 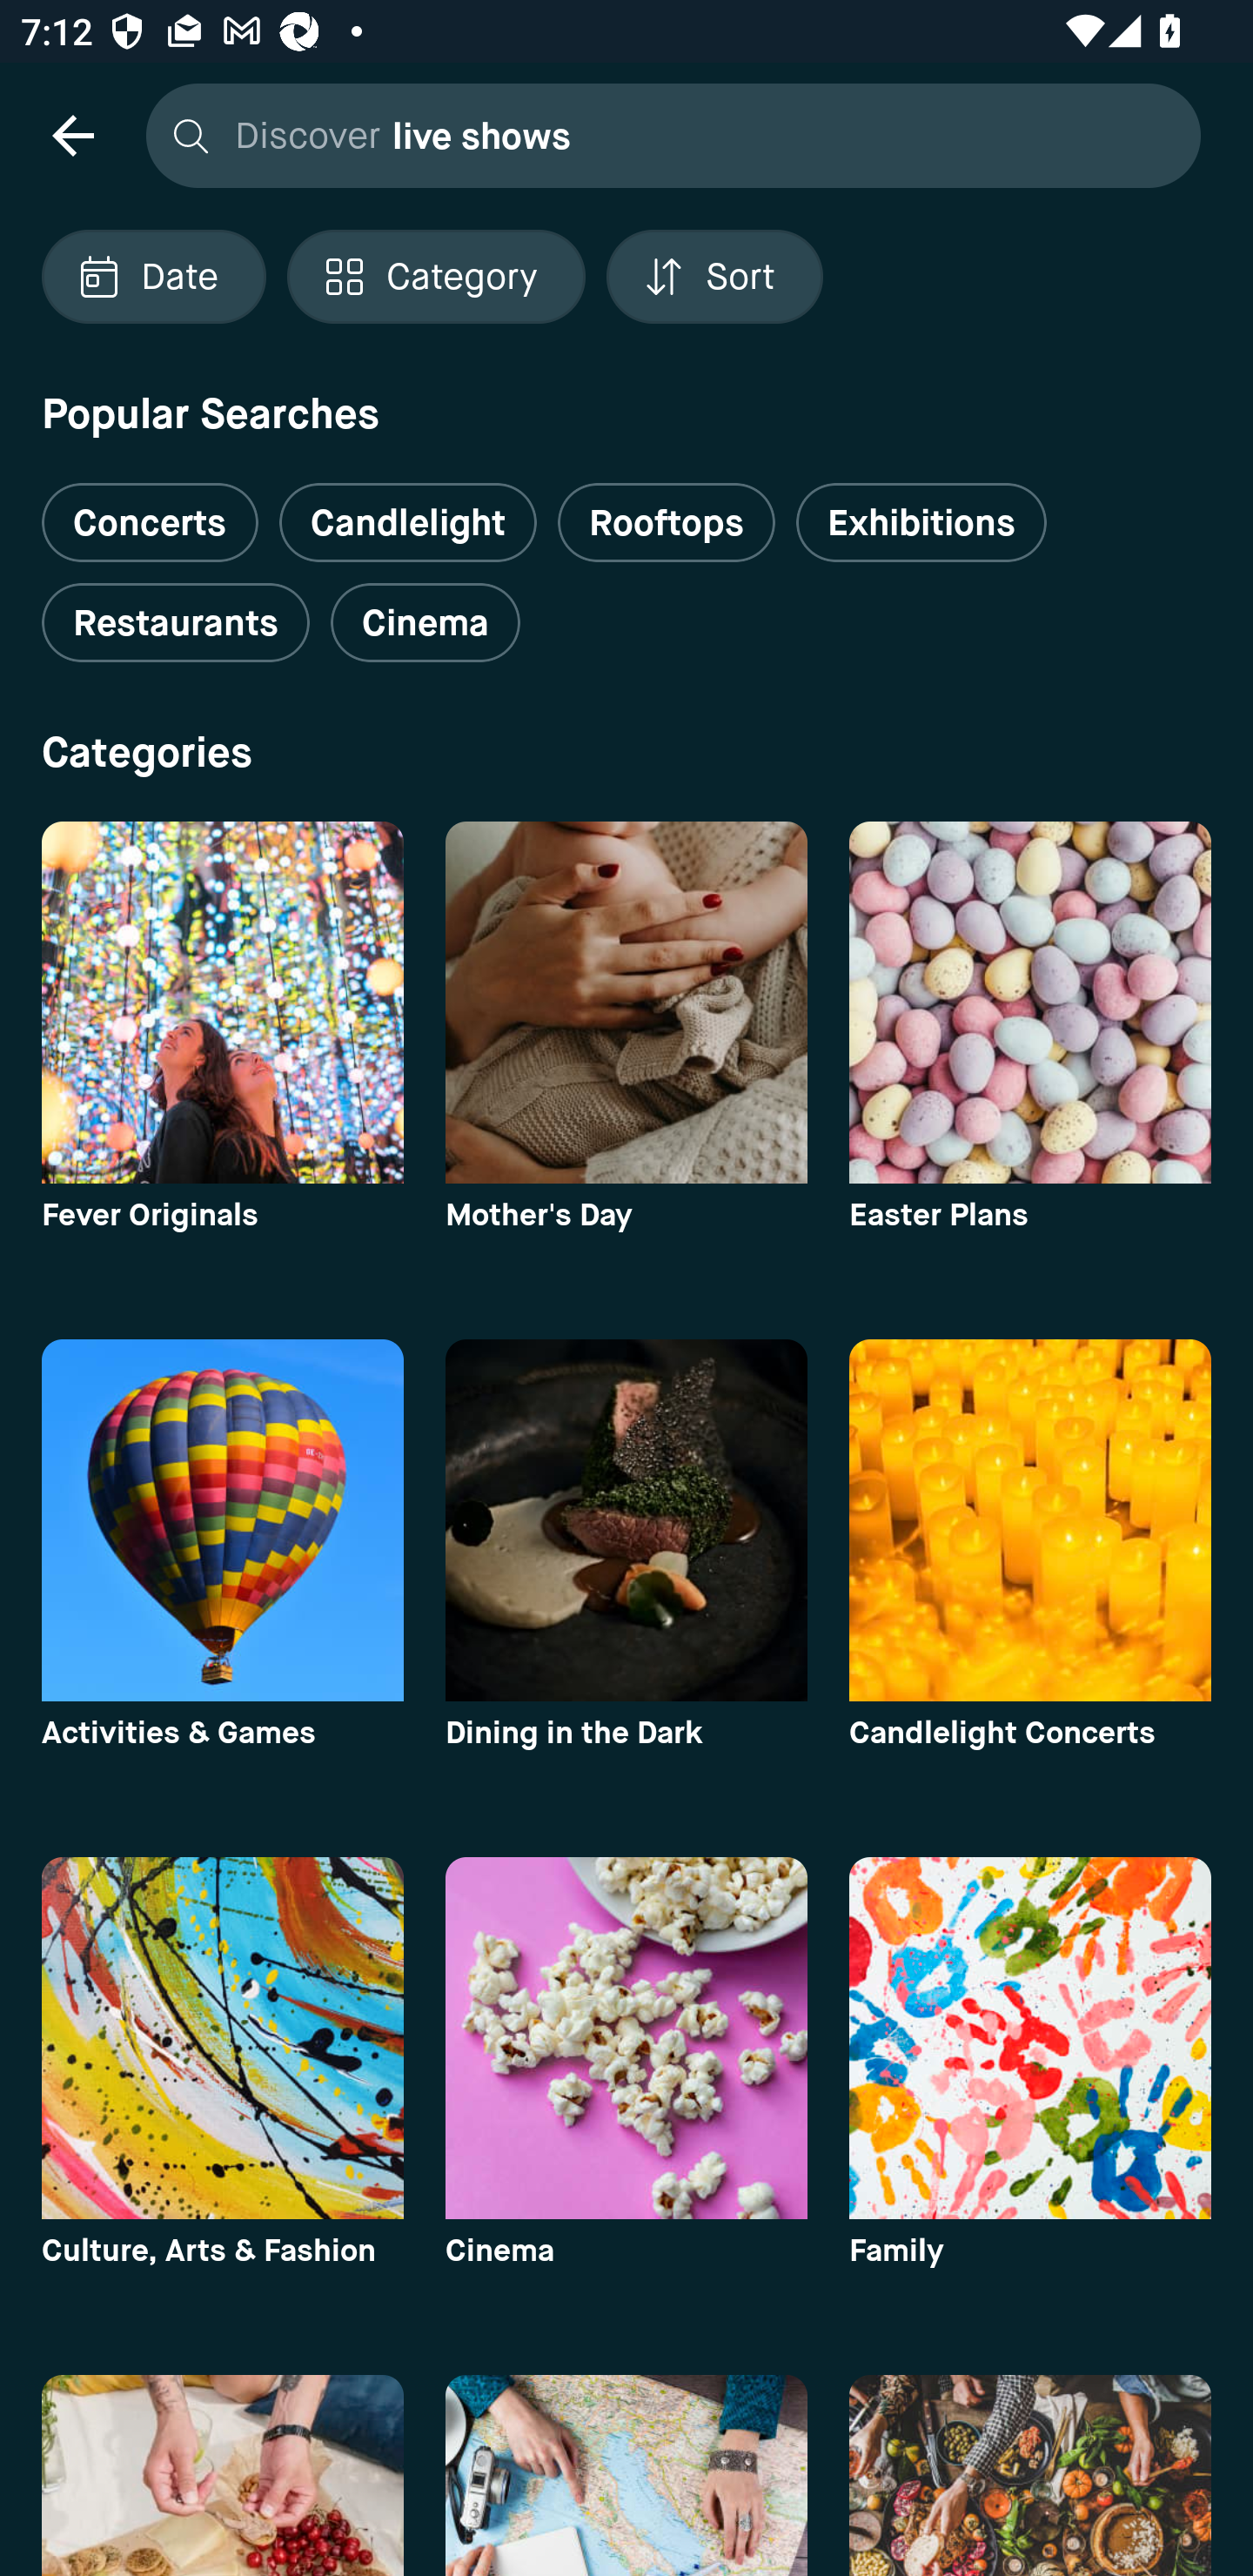 What do you see at coordinates (153, 277) in the screenshot?
I see `Localized description Date` at bounding box center [153, 277].